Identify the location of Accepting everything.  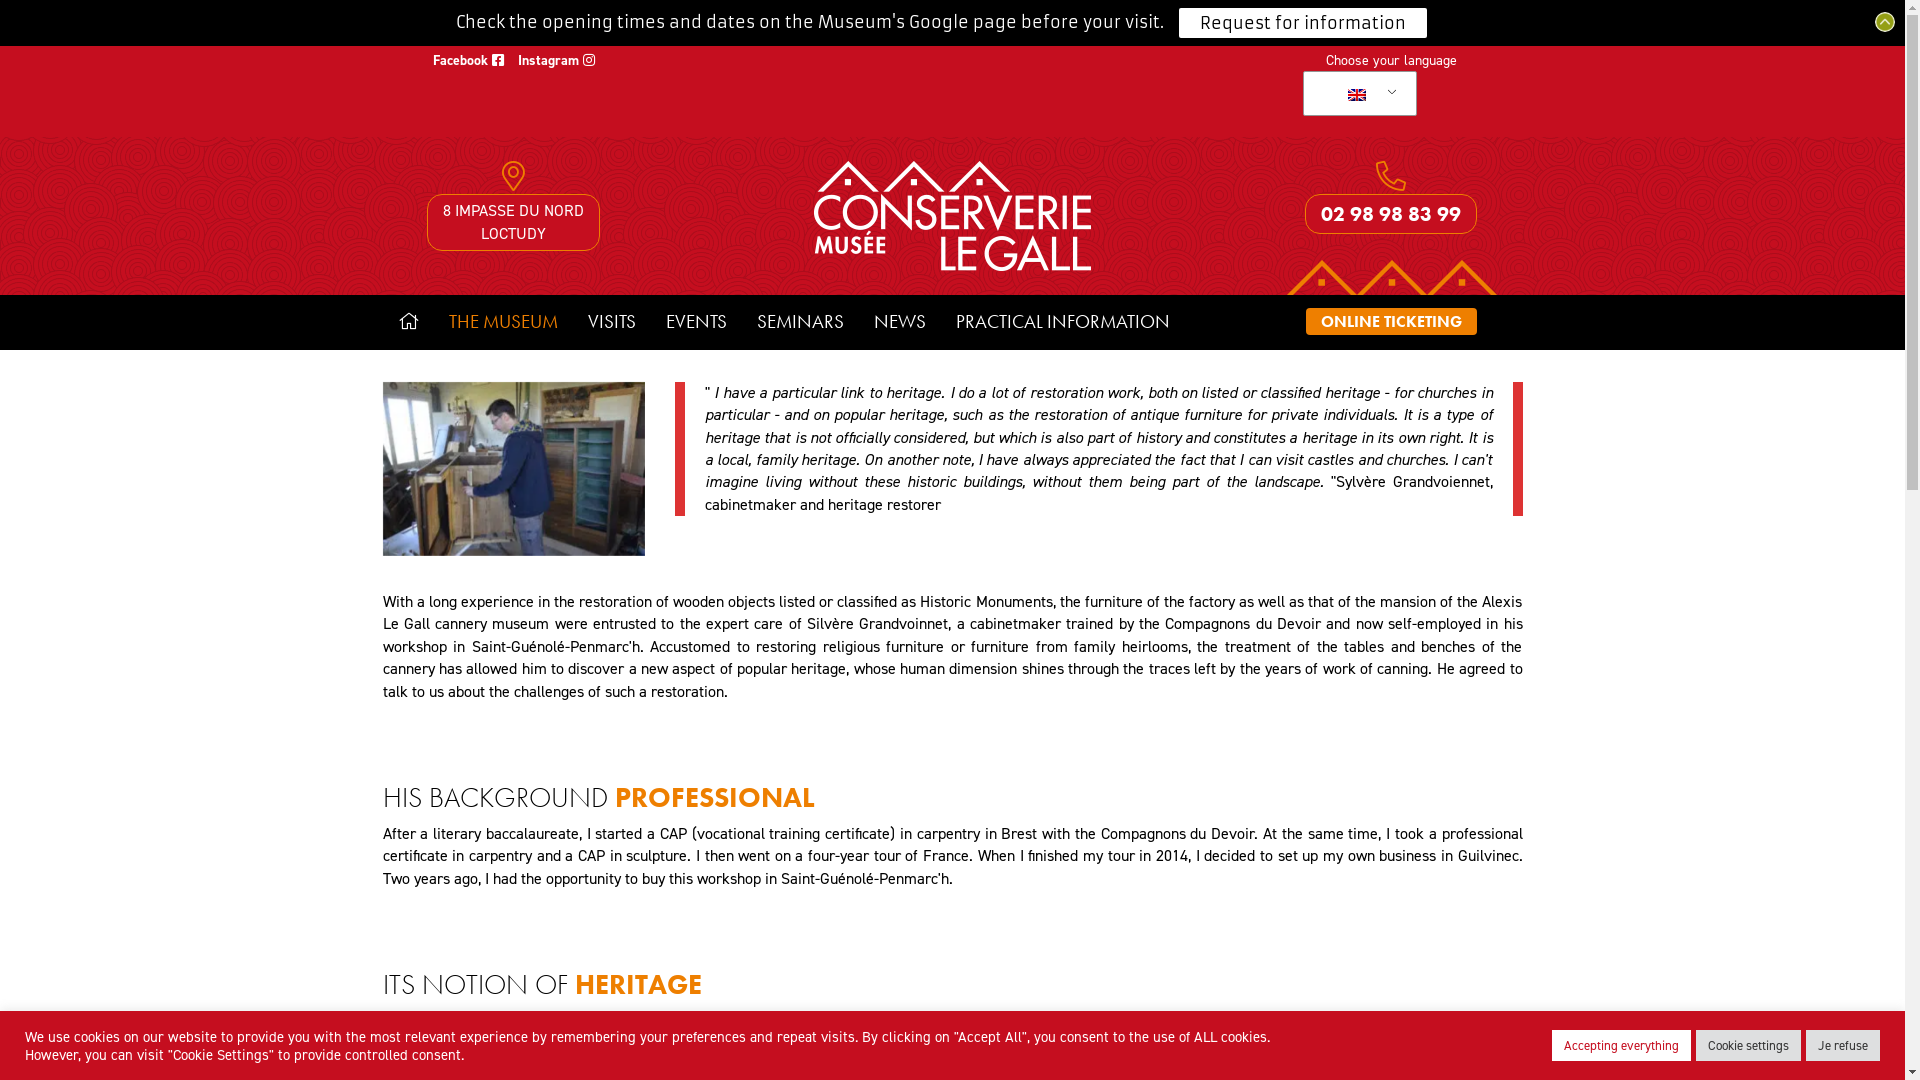
(1622, 1046).